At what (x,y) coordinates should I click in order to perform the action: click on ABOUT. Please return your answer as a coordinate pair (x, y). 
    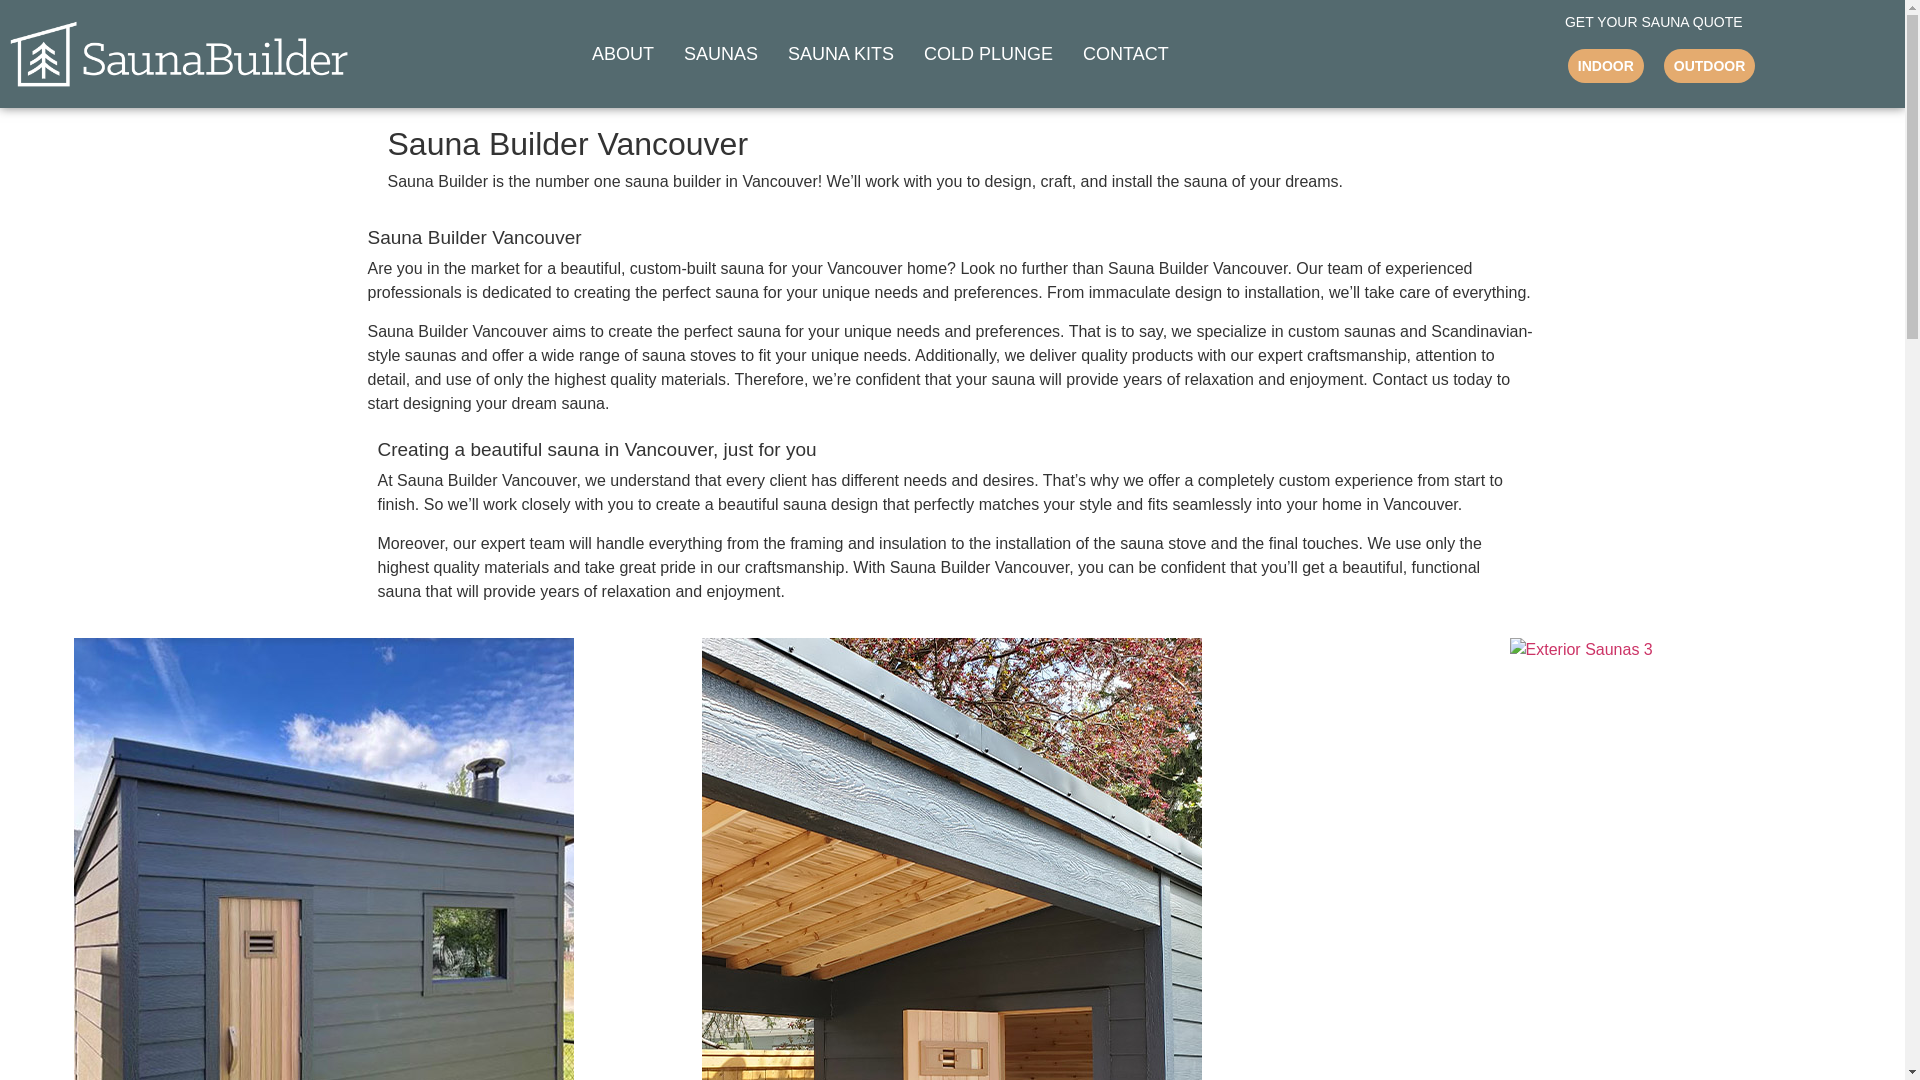
    Looking at the image, I should click on (622, 54).